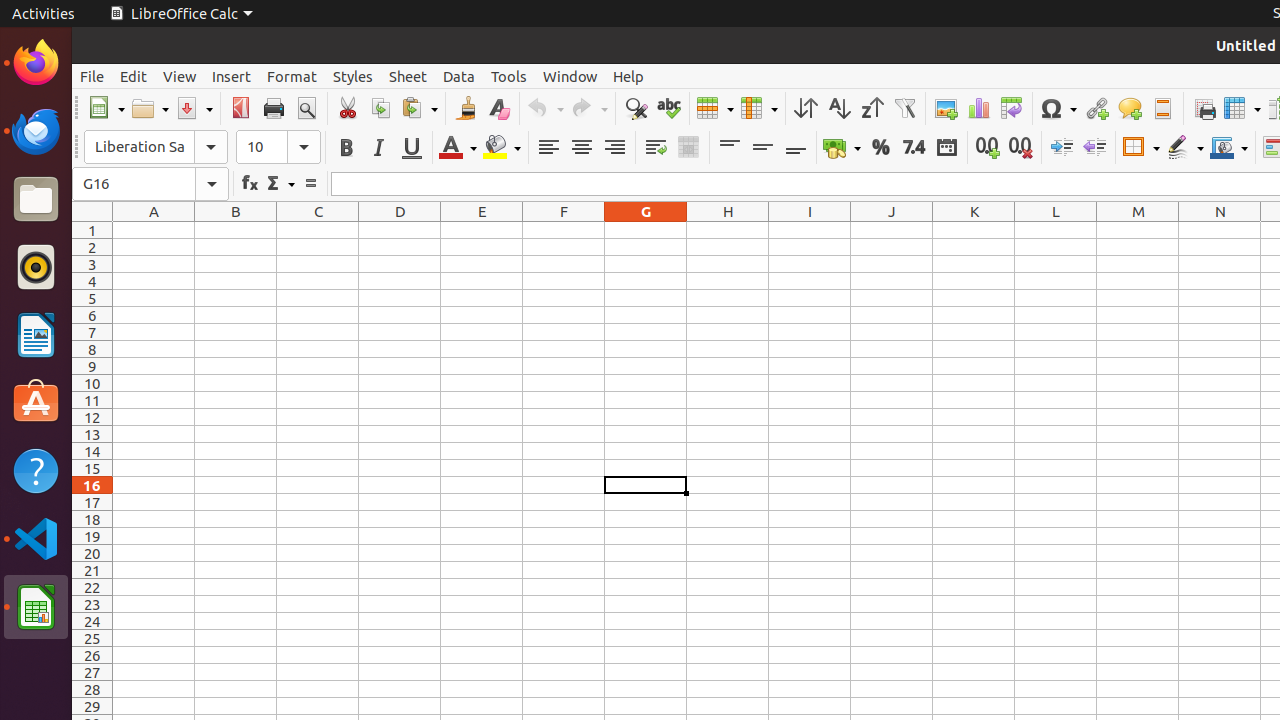 This screenshot has width=1280, height=720. What do you see at coordinates (545, 108) in the screenshot?
I see `Undo` at bounding box center [545, 108].